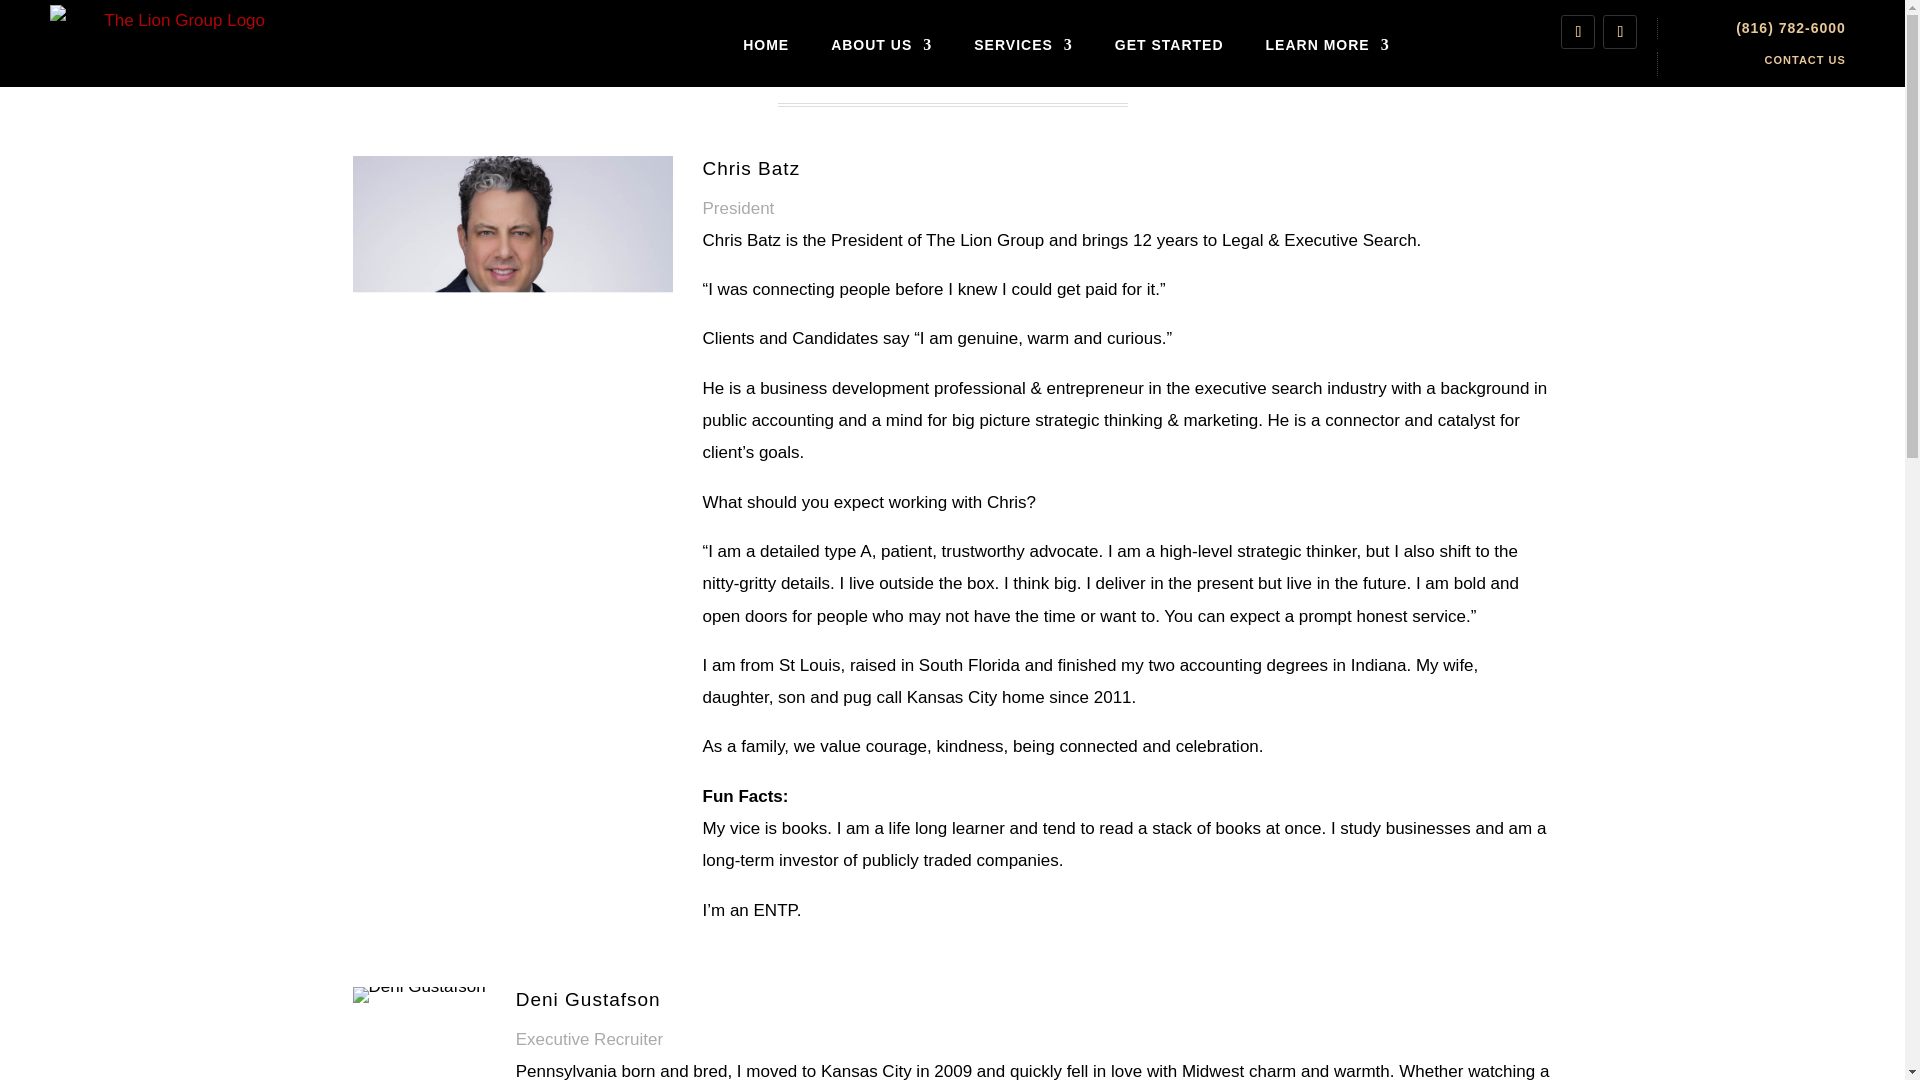 This screenshot has width=1920, height=1080. What do you see at coordinates (881, 45) in the screenshot?
I see `ABOUT US` at bounding box center [881, 45].